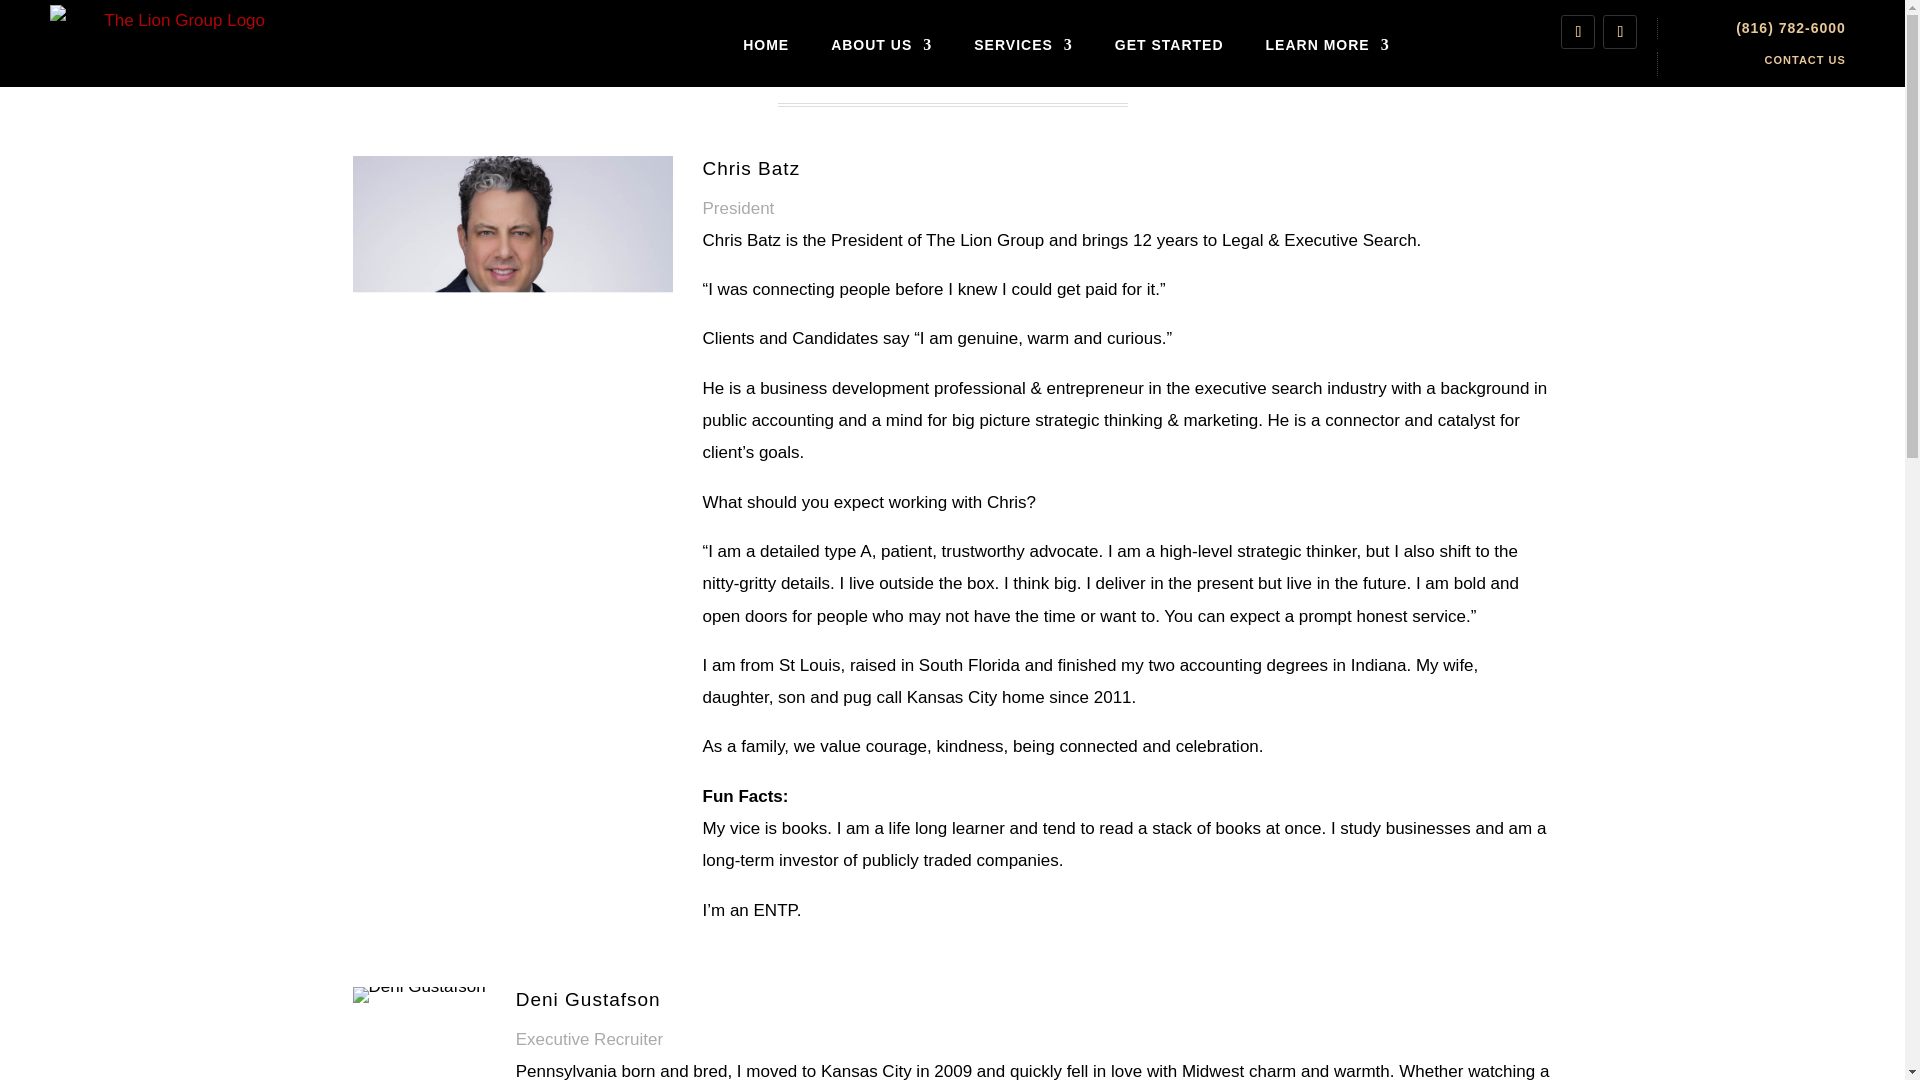 This screenshot has width=1920, height=1080. What do you see at coordinates (881, 45) in the screenshot?
I see `ABOUT US` at bounding box center [881, 45].